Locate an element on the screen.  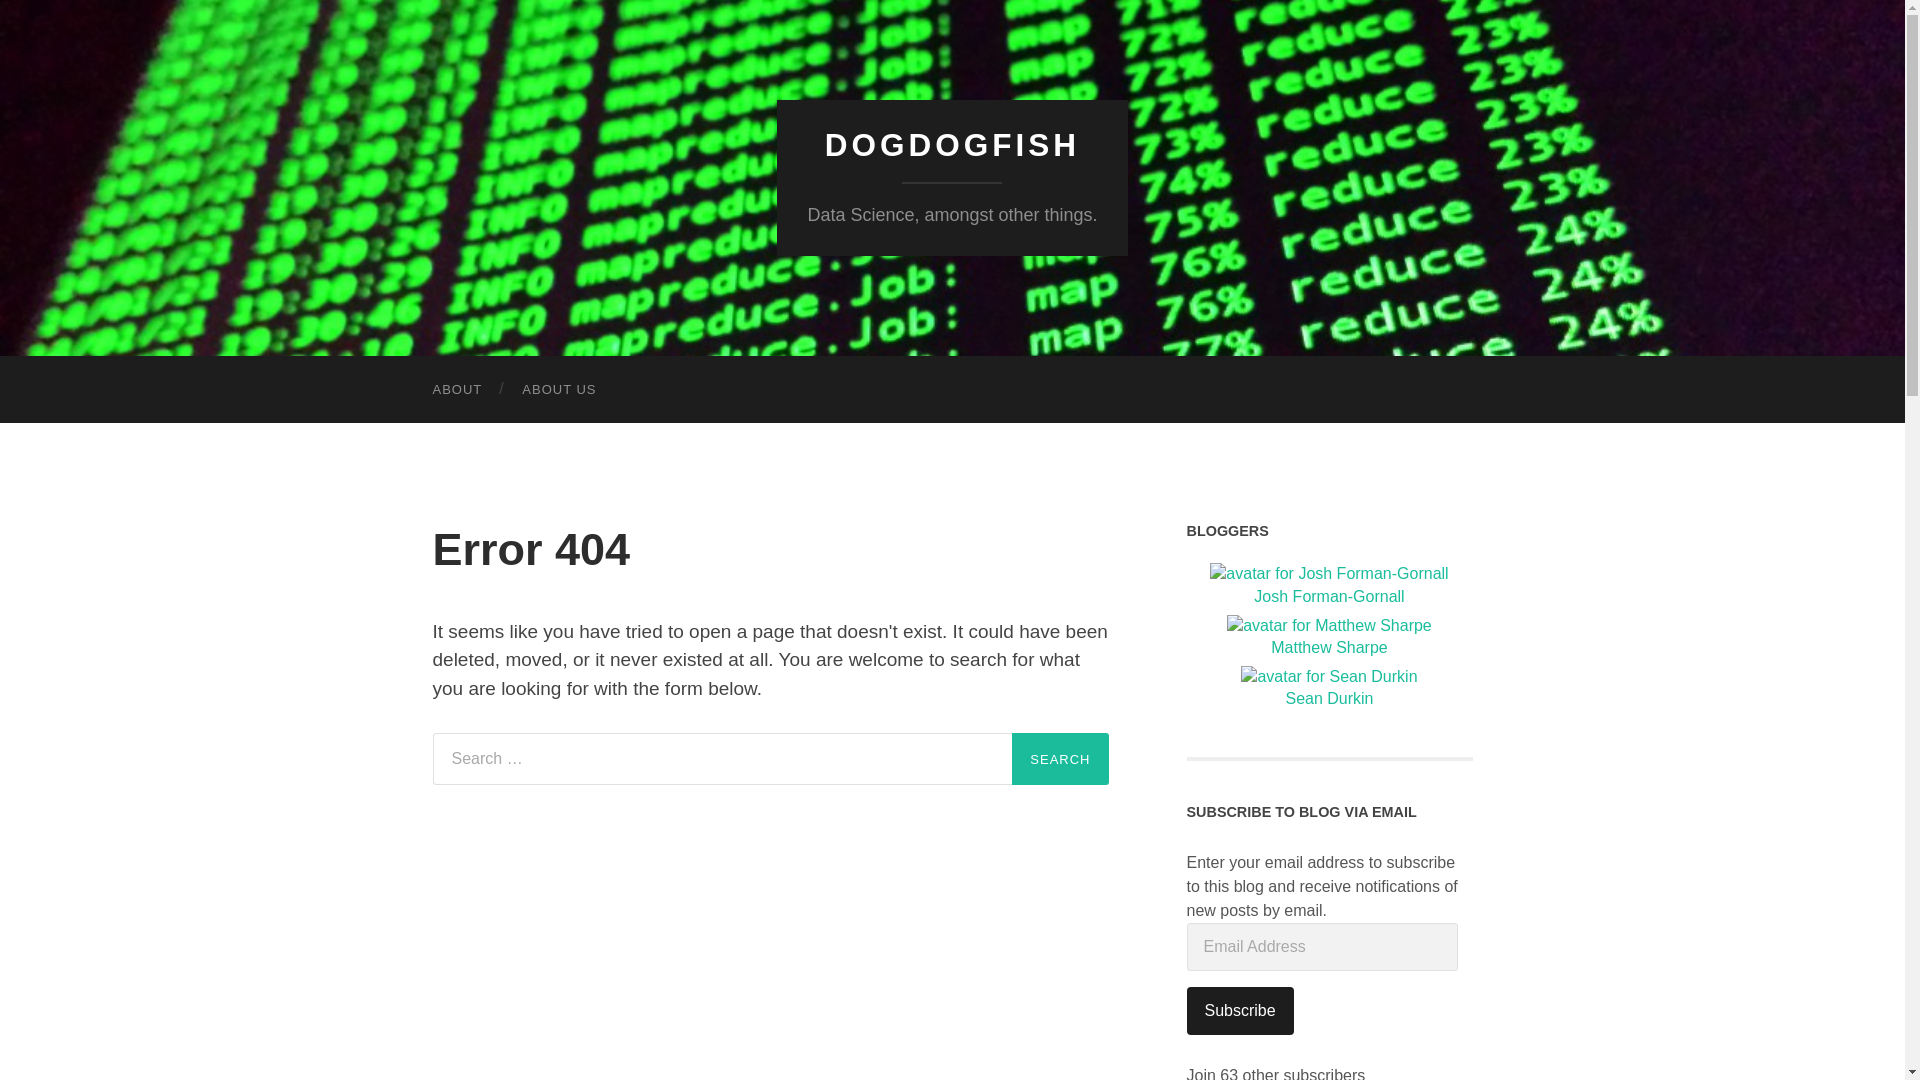
Josh Forman-Gornall is located at coordinates (1330, 586).